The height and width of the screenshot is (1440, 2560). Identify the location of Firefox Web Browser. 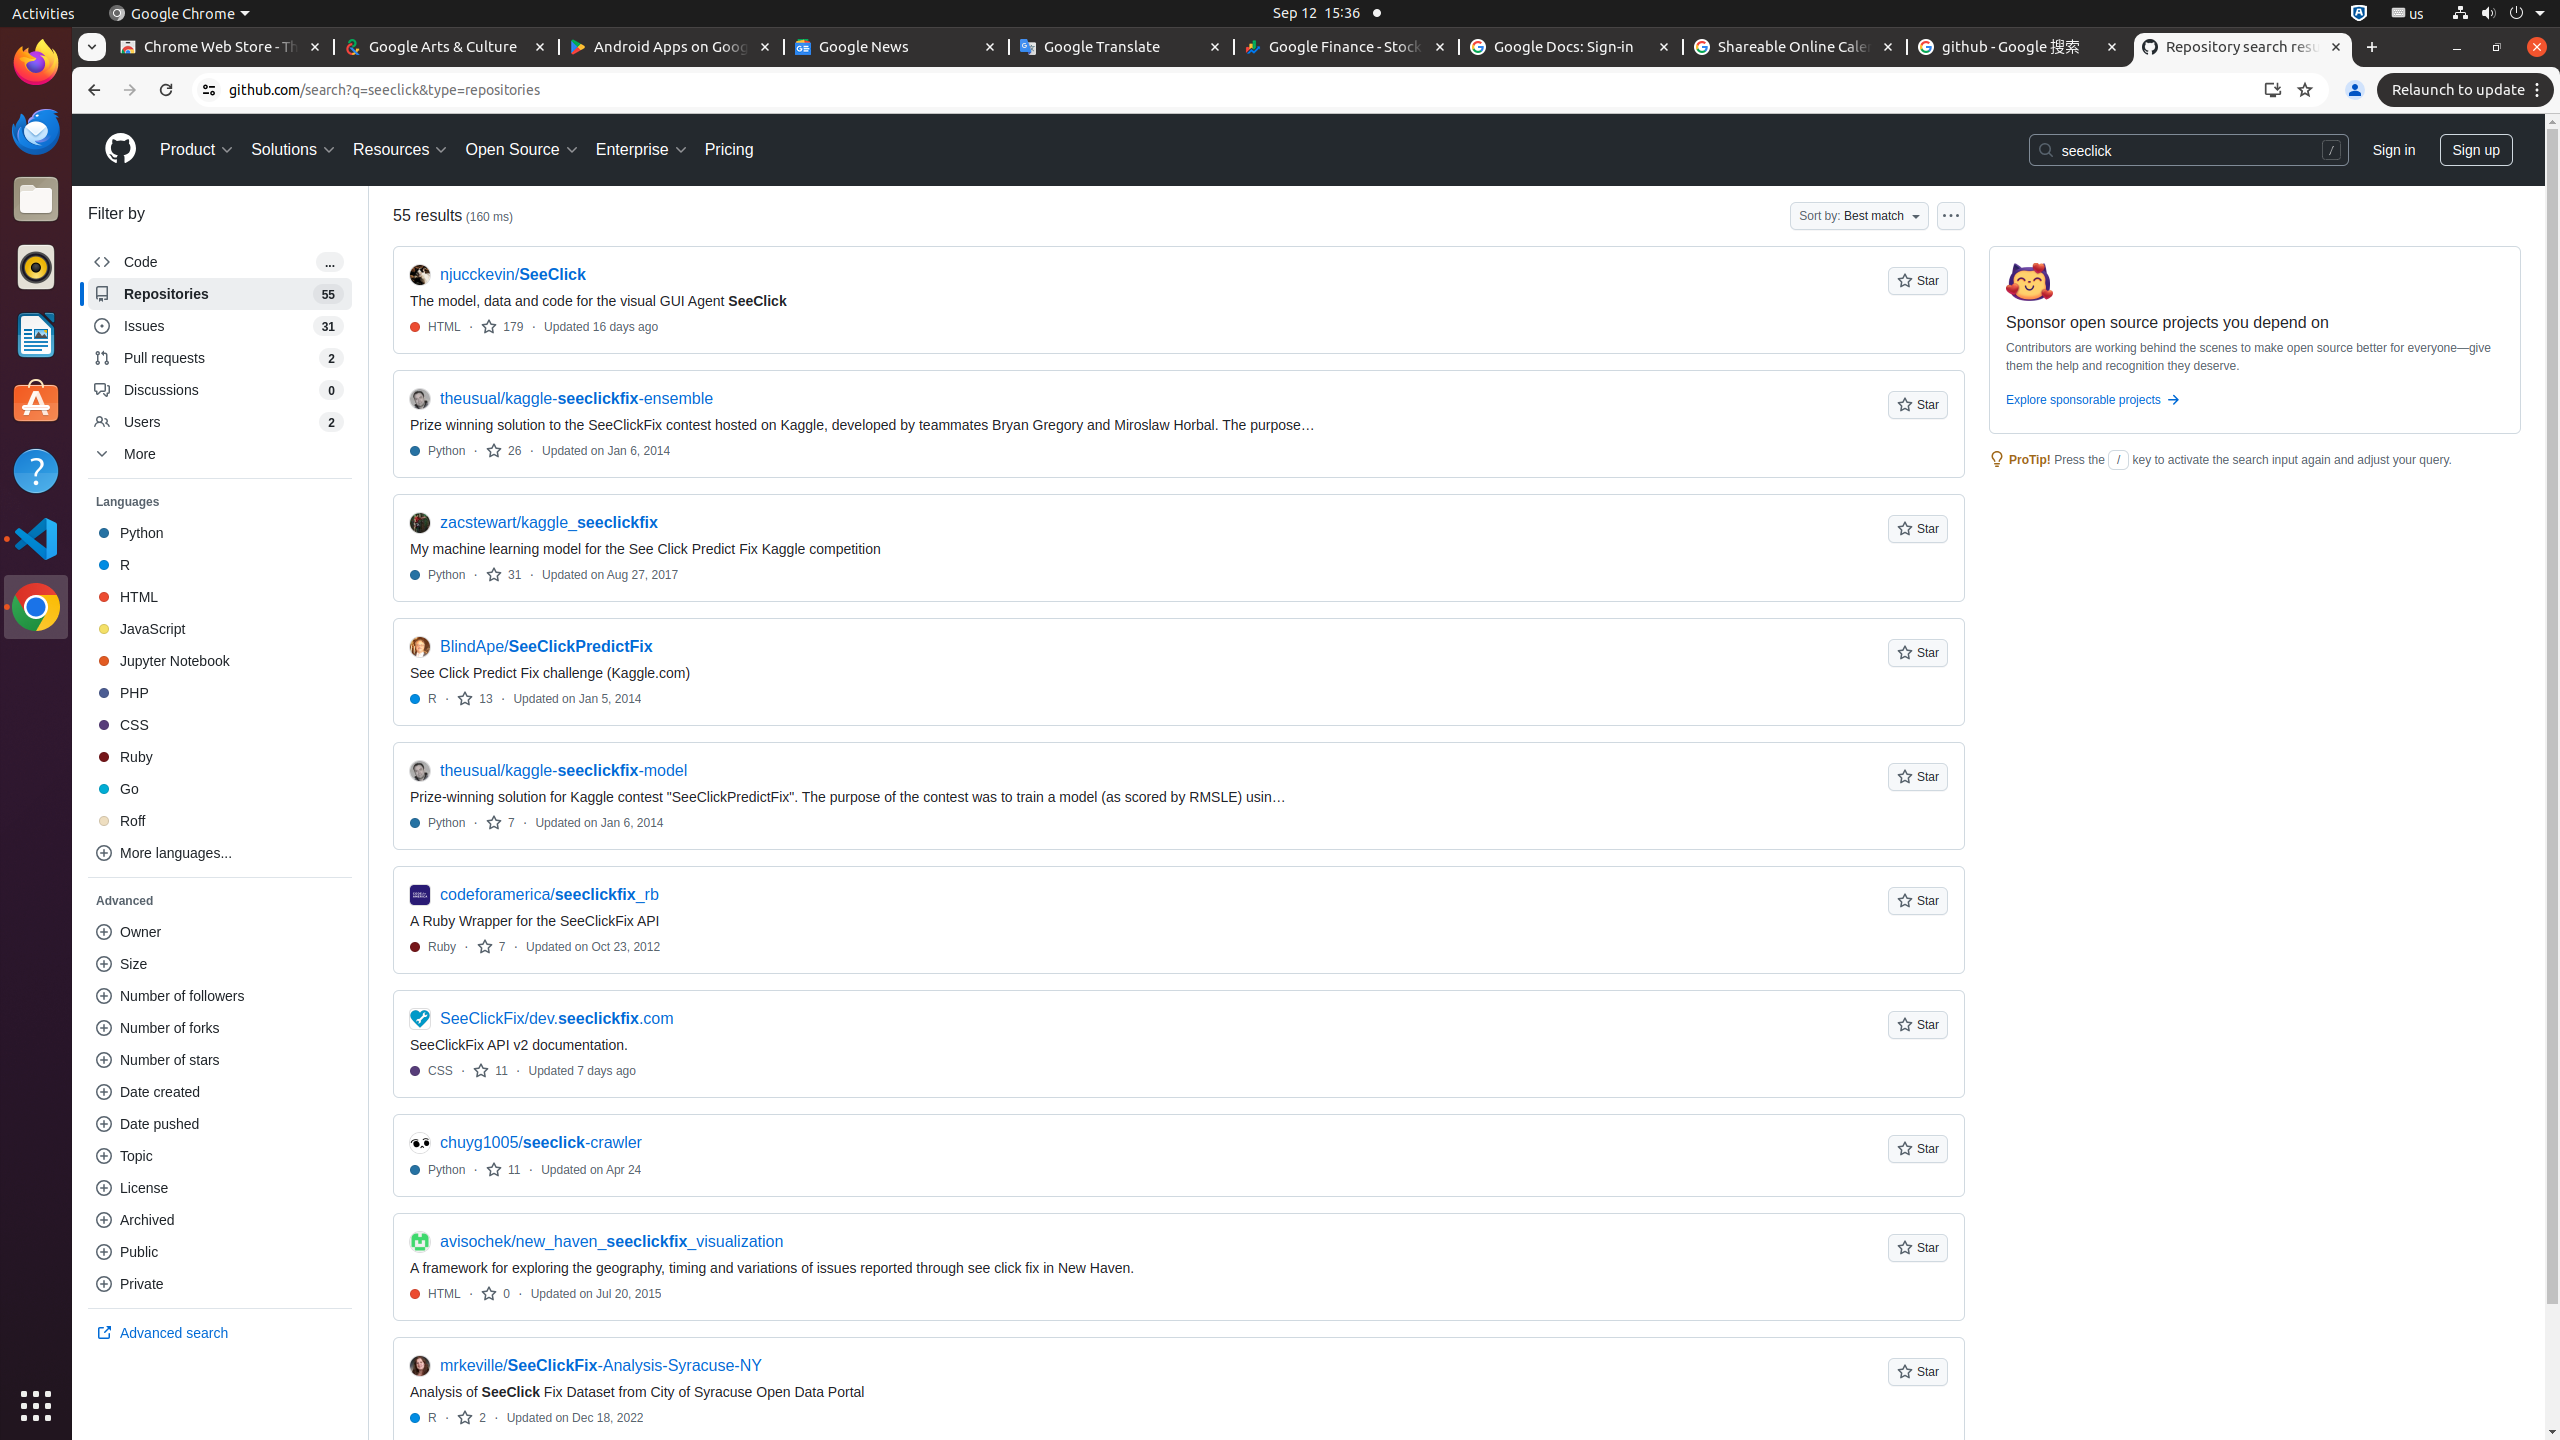
(36, 63).